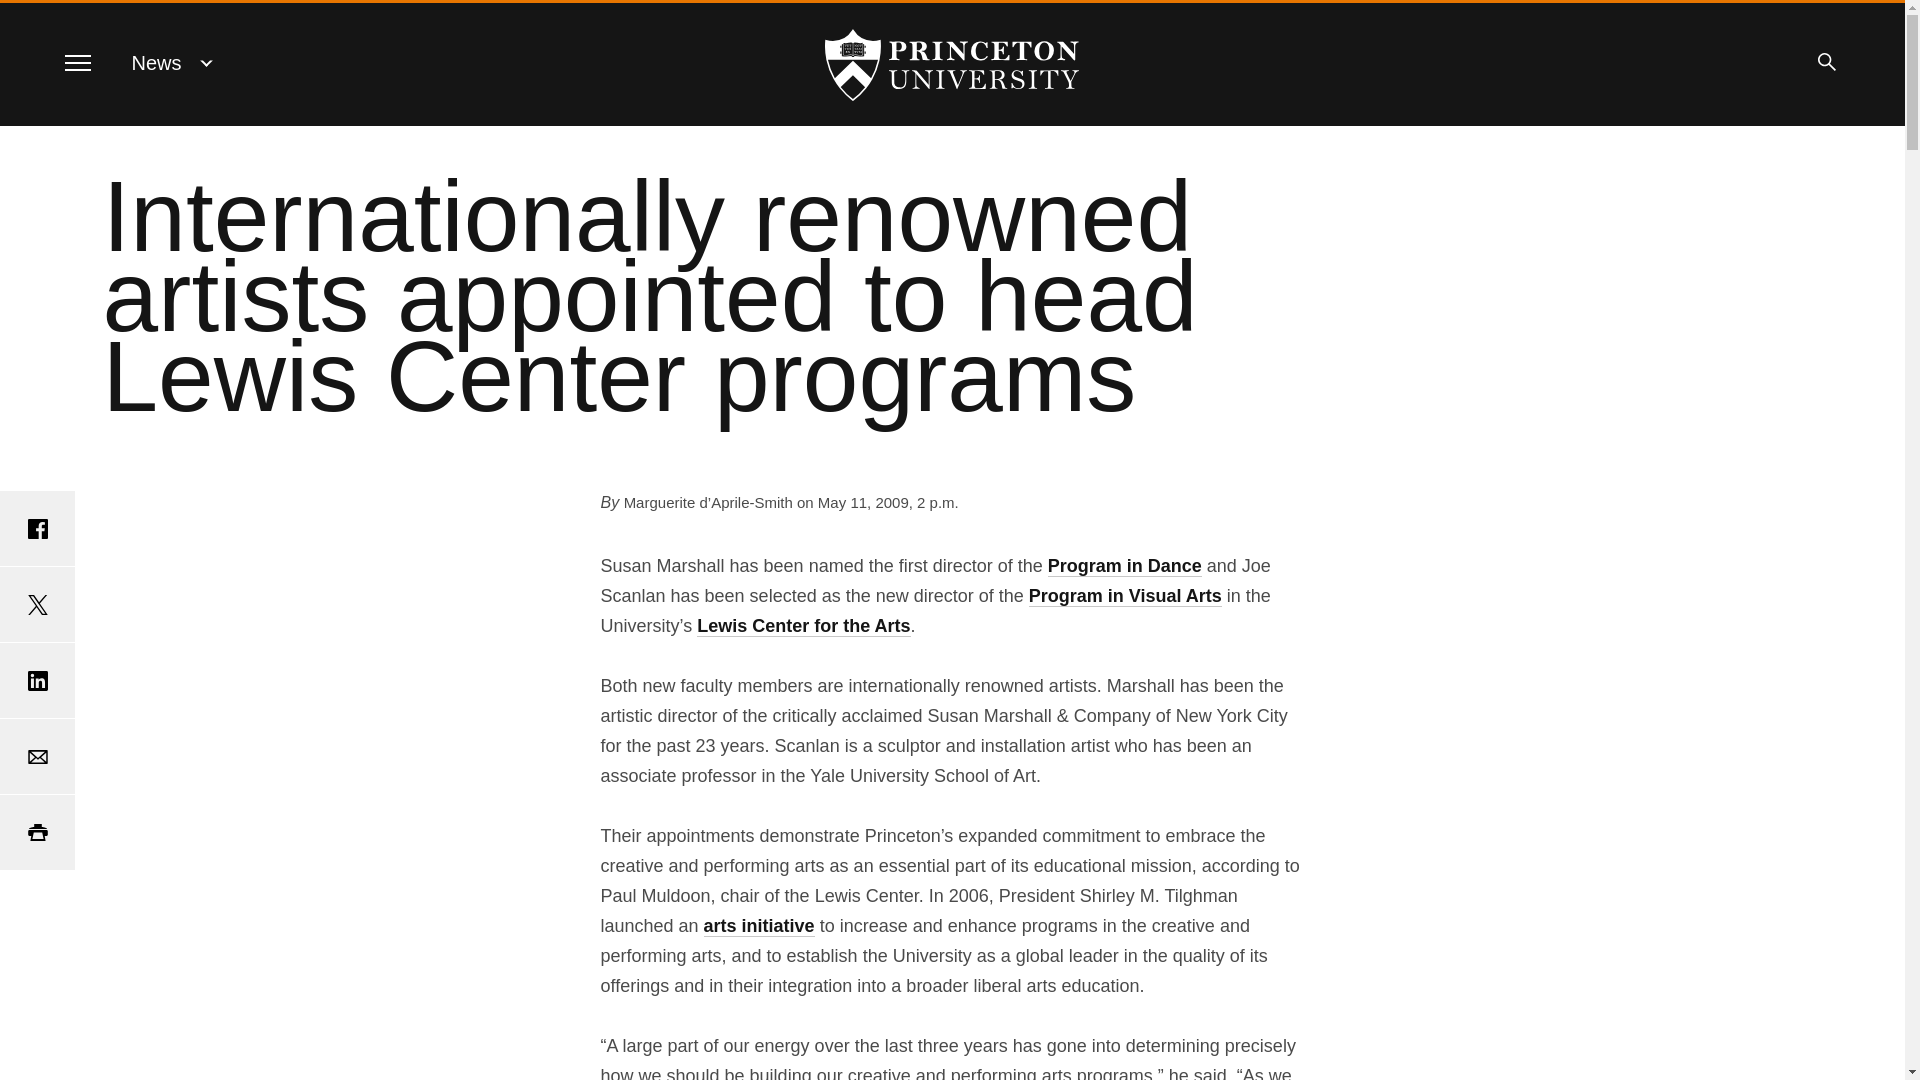  I want to click on Print, so click(37, 832).